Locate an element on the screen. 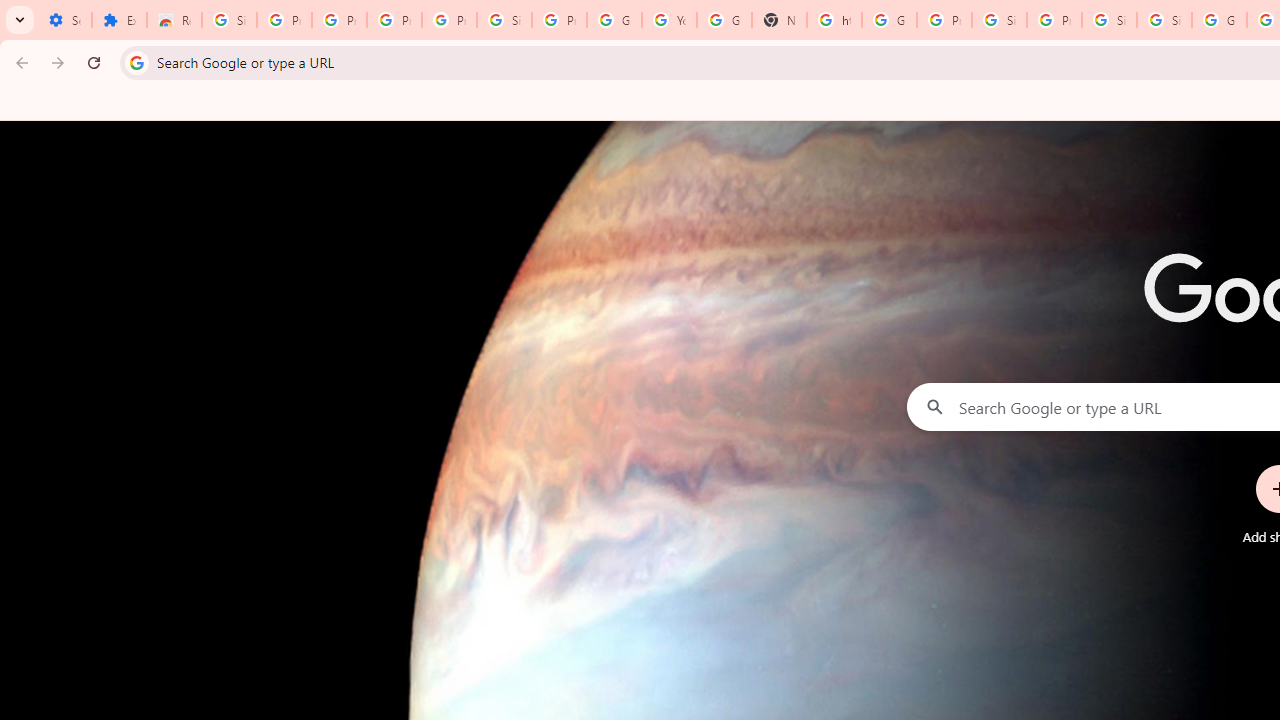 The image size is (1280, 720). New Tab is located at coordinates (779, 20).